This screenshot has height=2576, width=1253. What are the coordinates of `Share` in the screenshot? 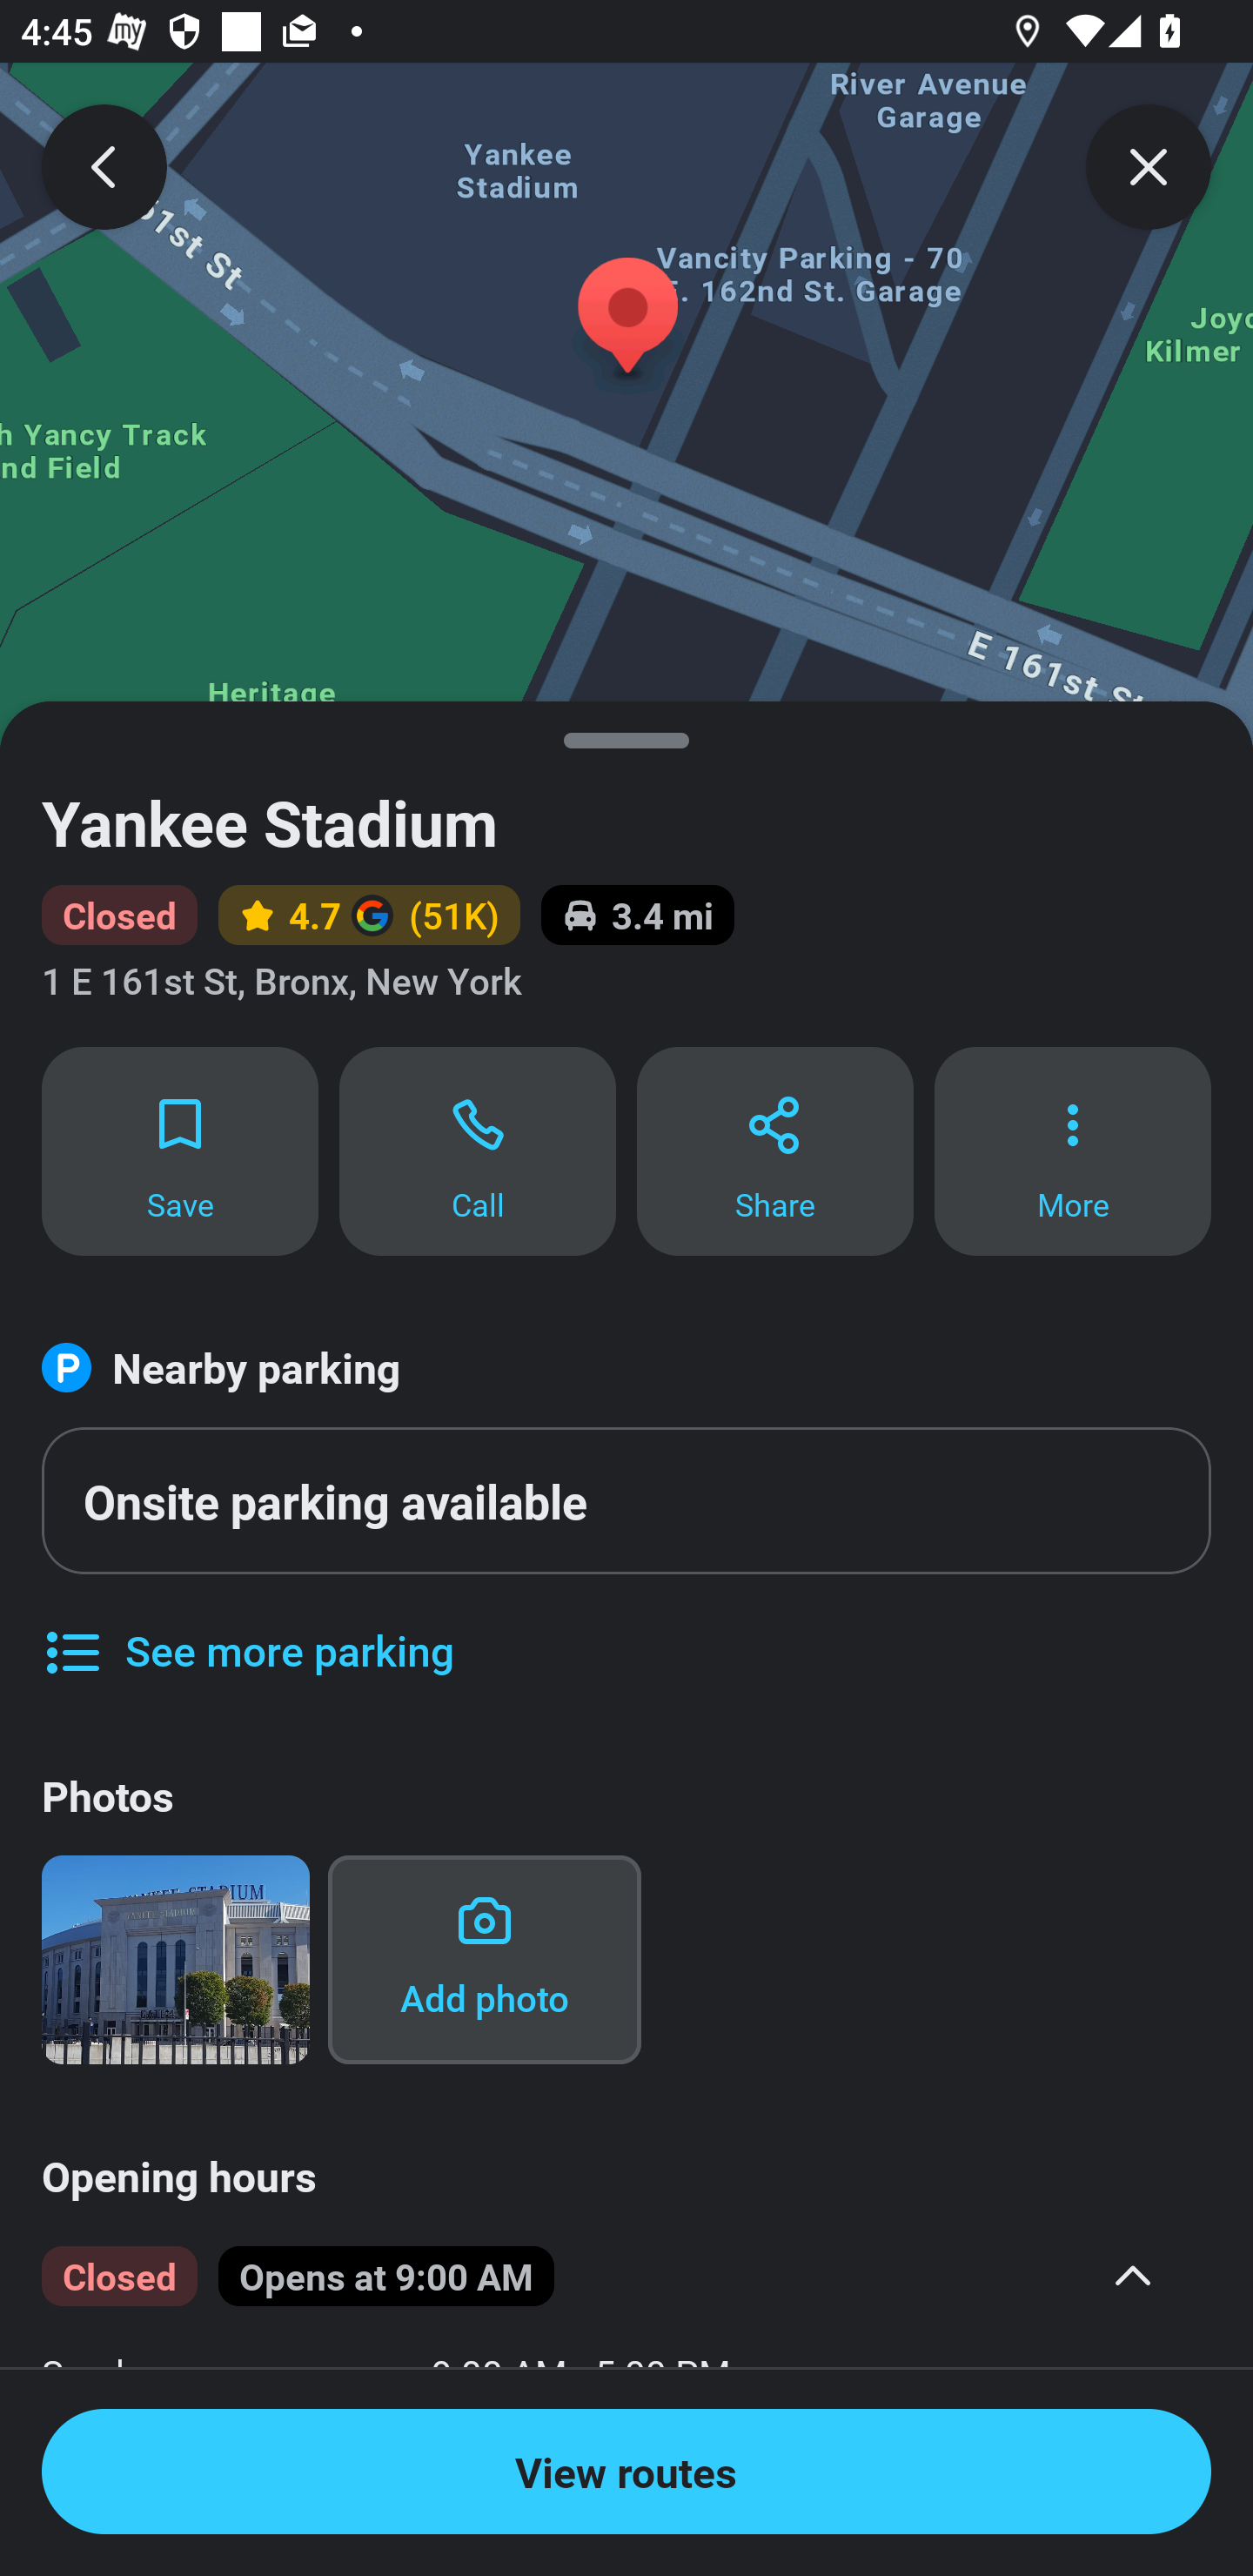 It's located at (774, 1150).